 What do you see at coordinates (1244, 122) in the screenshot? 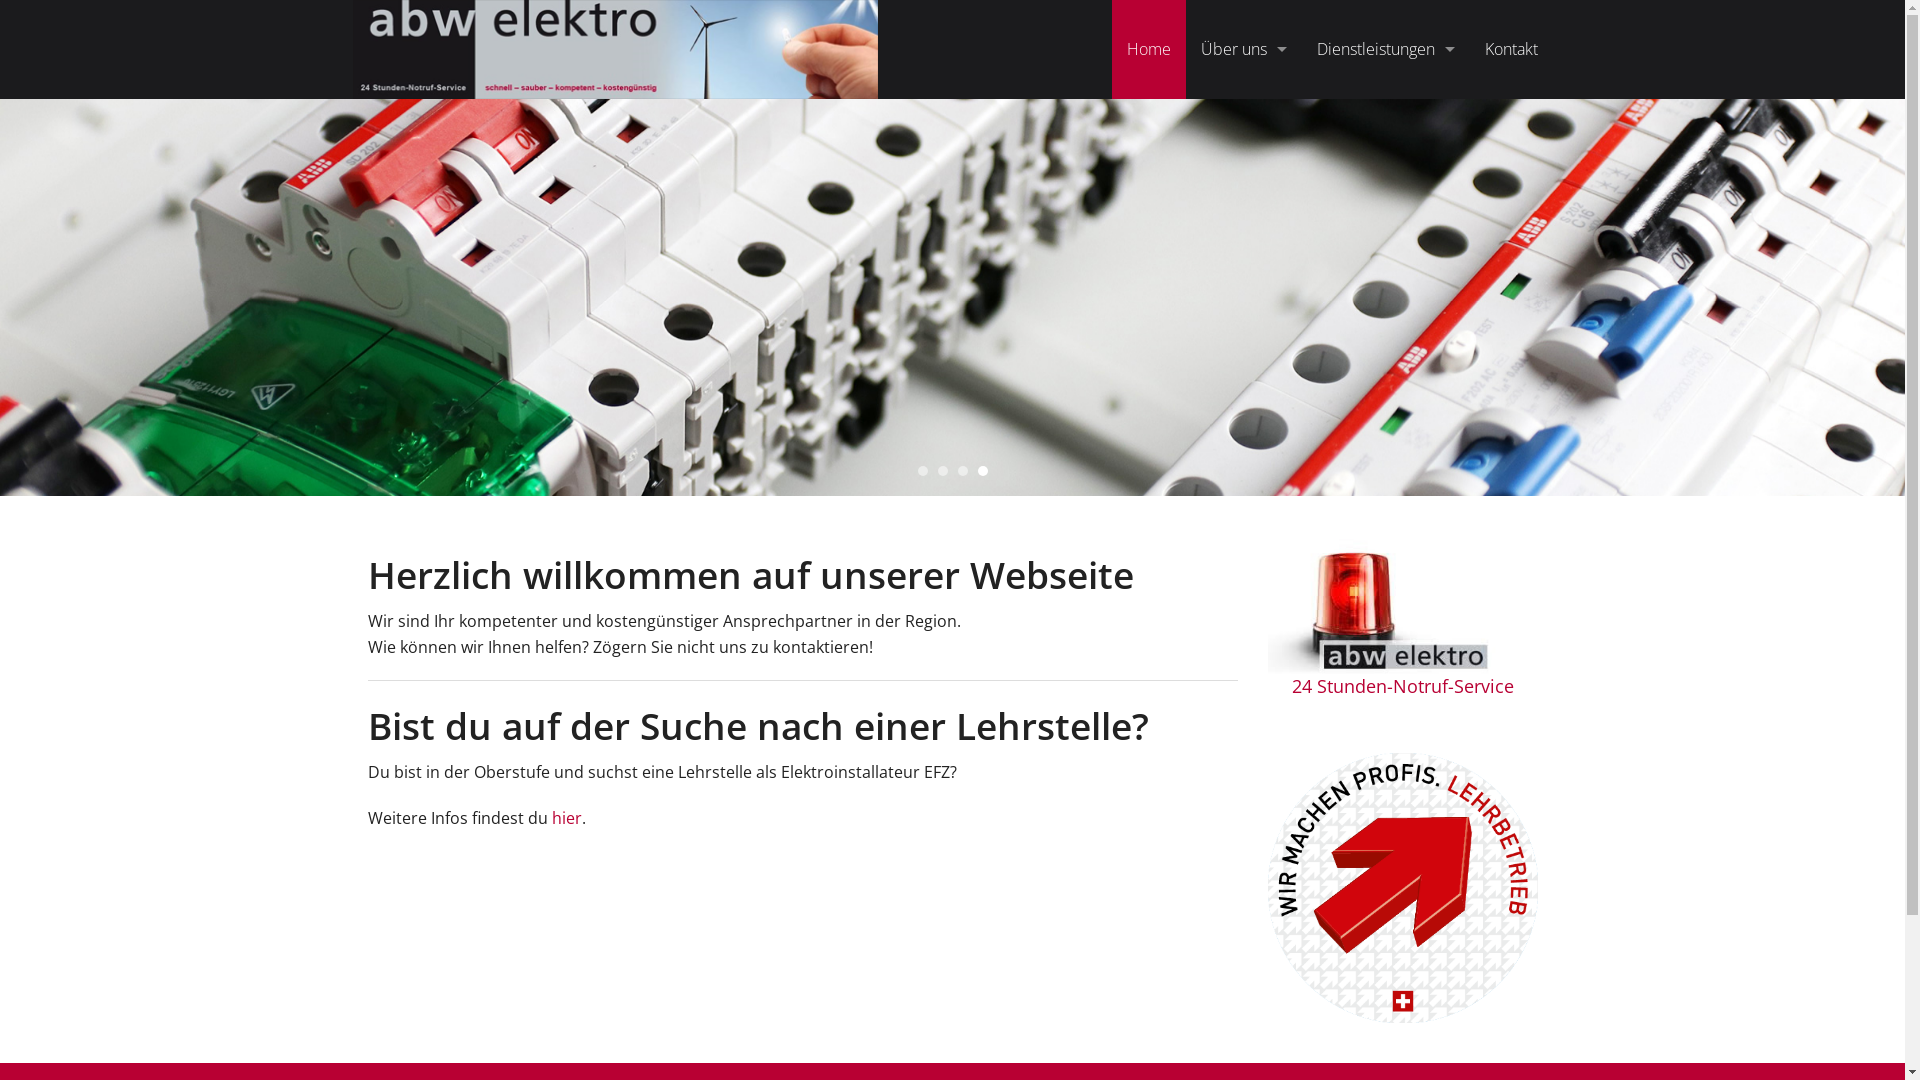
I see `Unser Standort` at bounding box center [1244, 122].